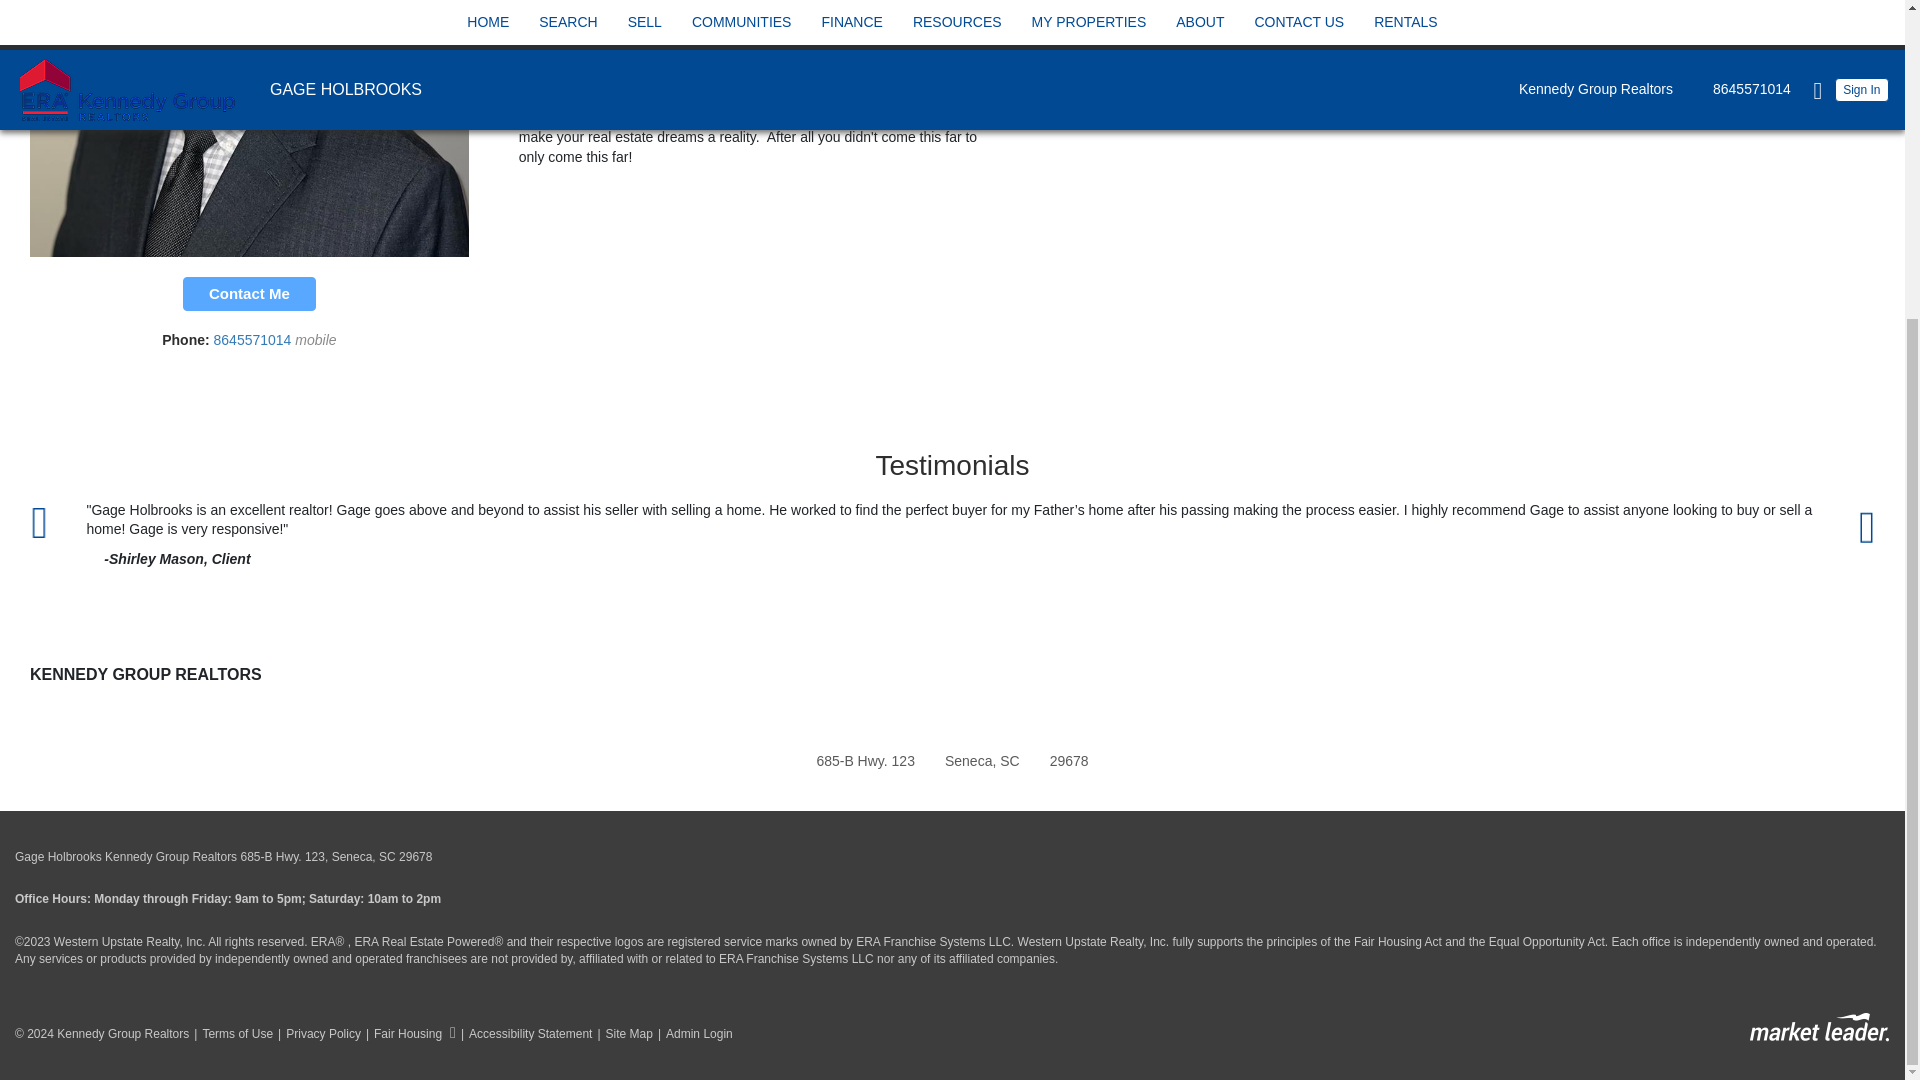 The width and height of the screenshot is (1920, 1080). What do you see at coordinates (408, 1034) in the screenshot?
I see `Fair Housing` at bounding box center [408, 1034].